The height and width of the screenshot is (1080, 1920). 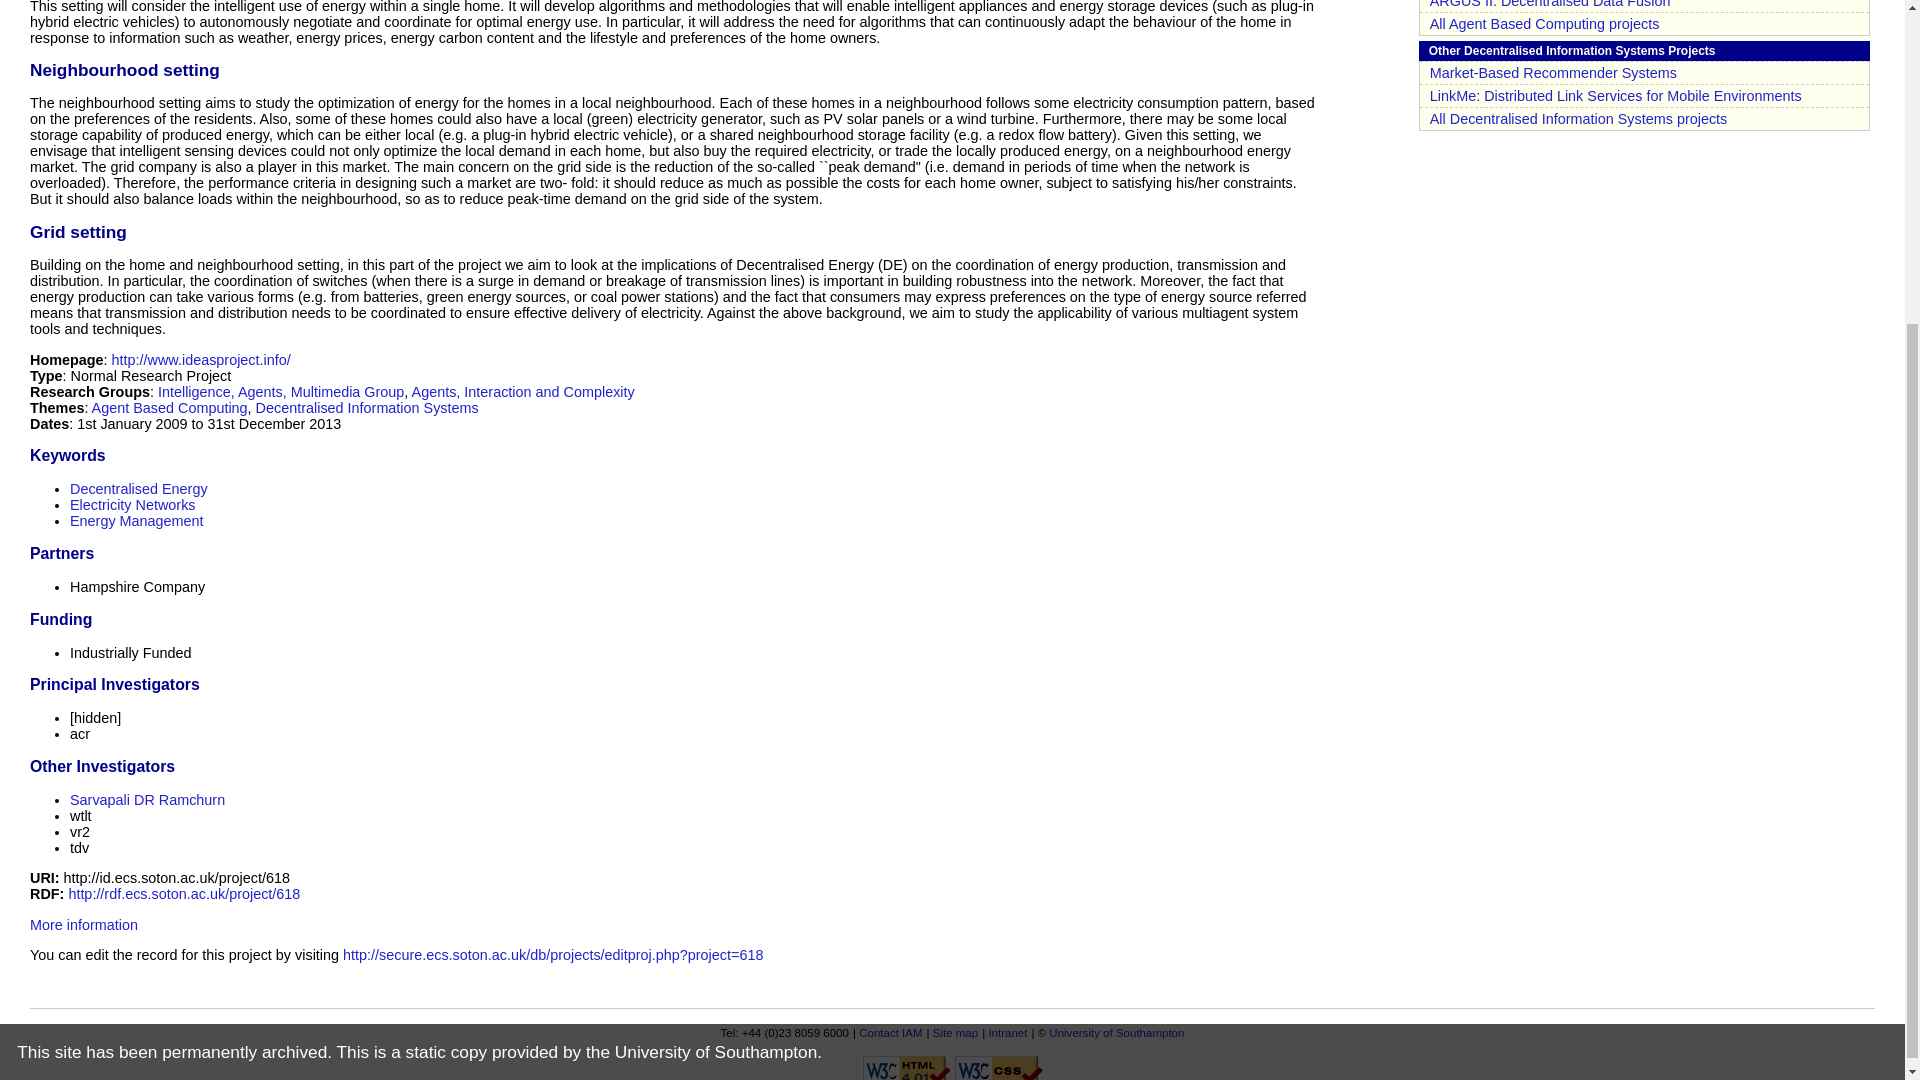 What do you see at coordinates (138, 488) in the screenshot?
I see `Decentralised Energy` at bounding box center [138, 488].